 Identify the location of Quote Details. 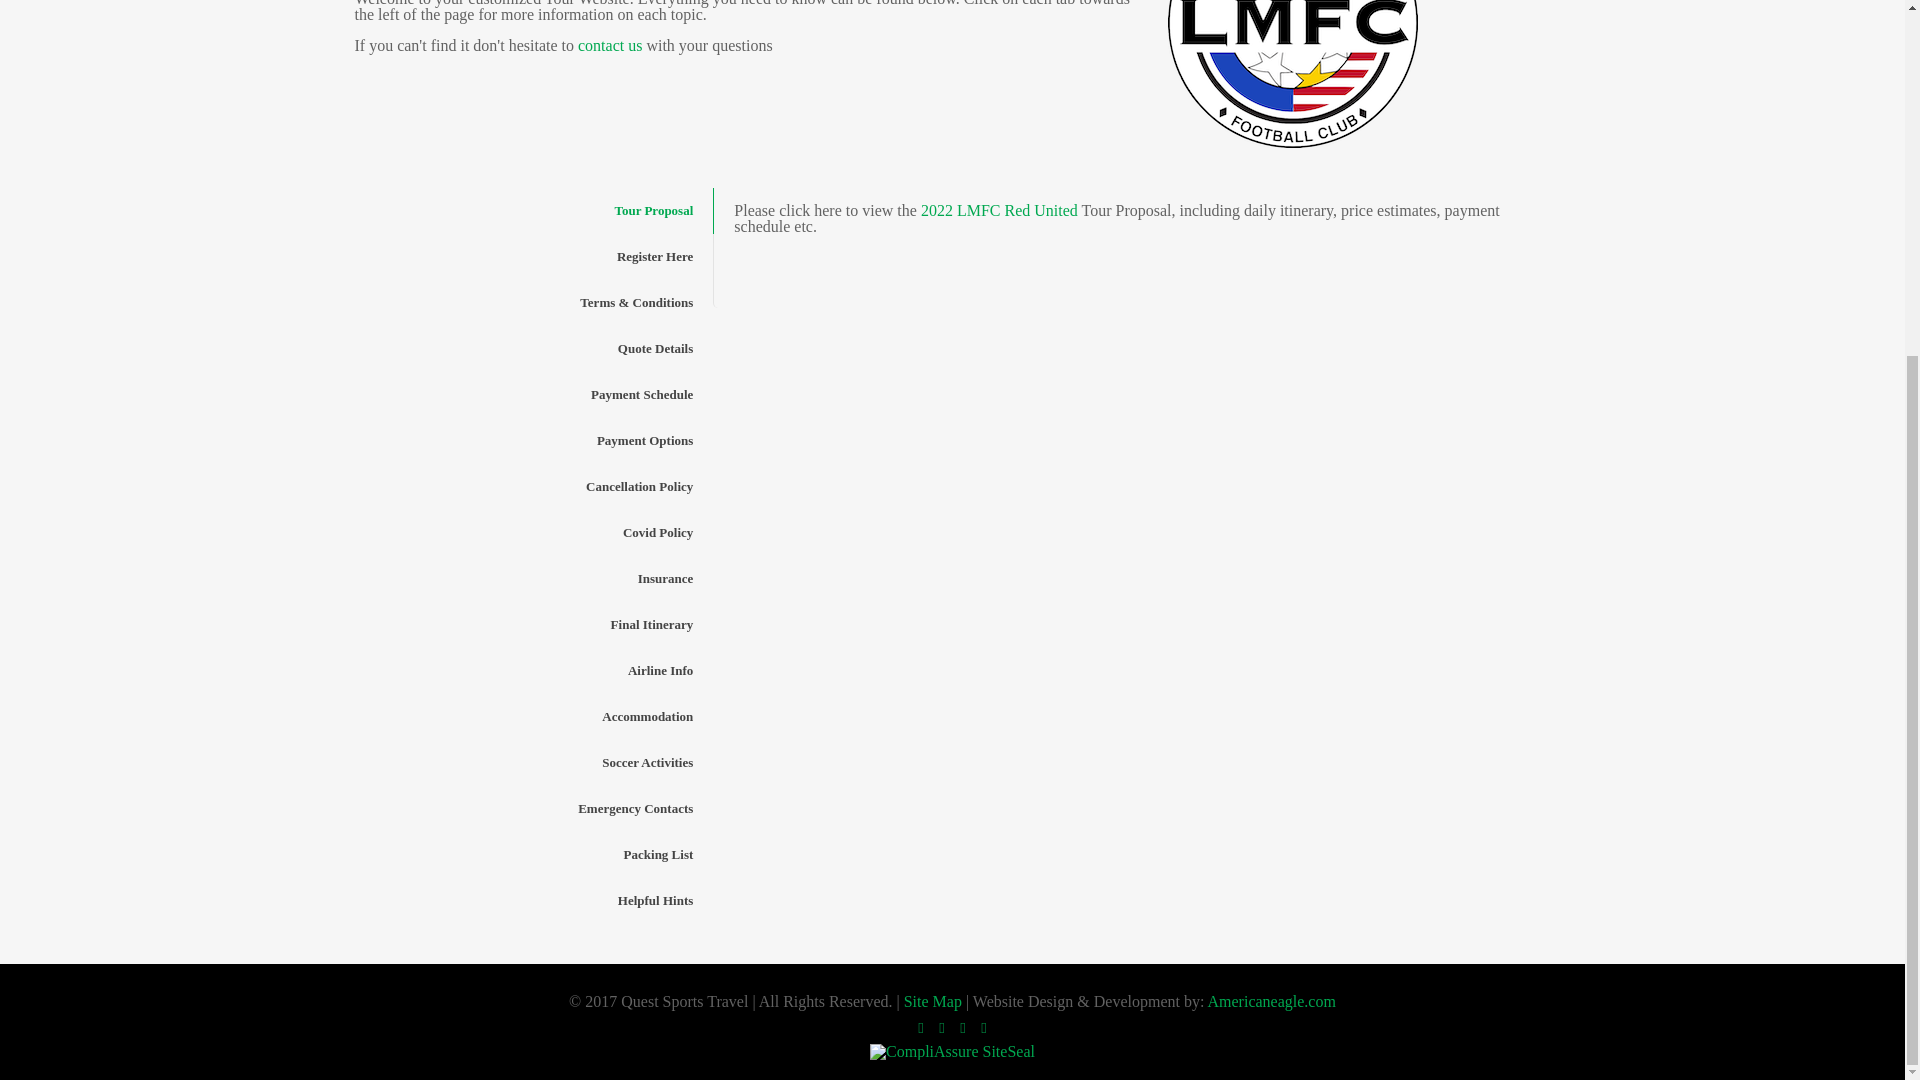
(532, 348).